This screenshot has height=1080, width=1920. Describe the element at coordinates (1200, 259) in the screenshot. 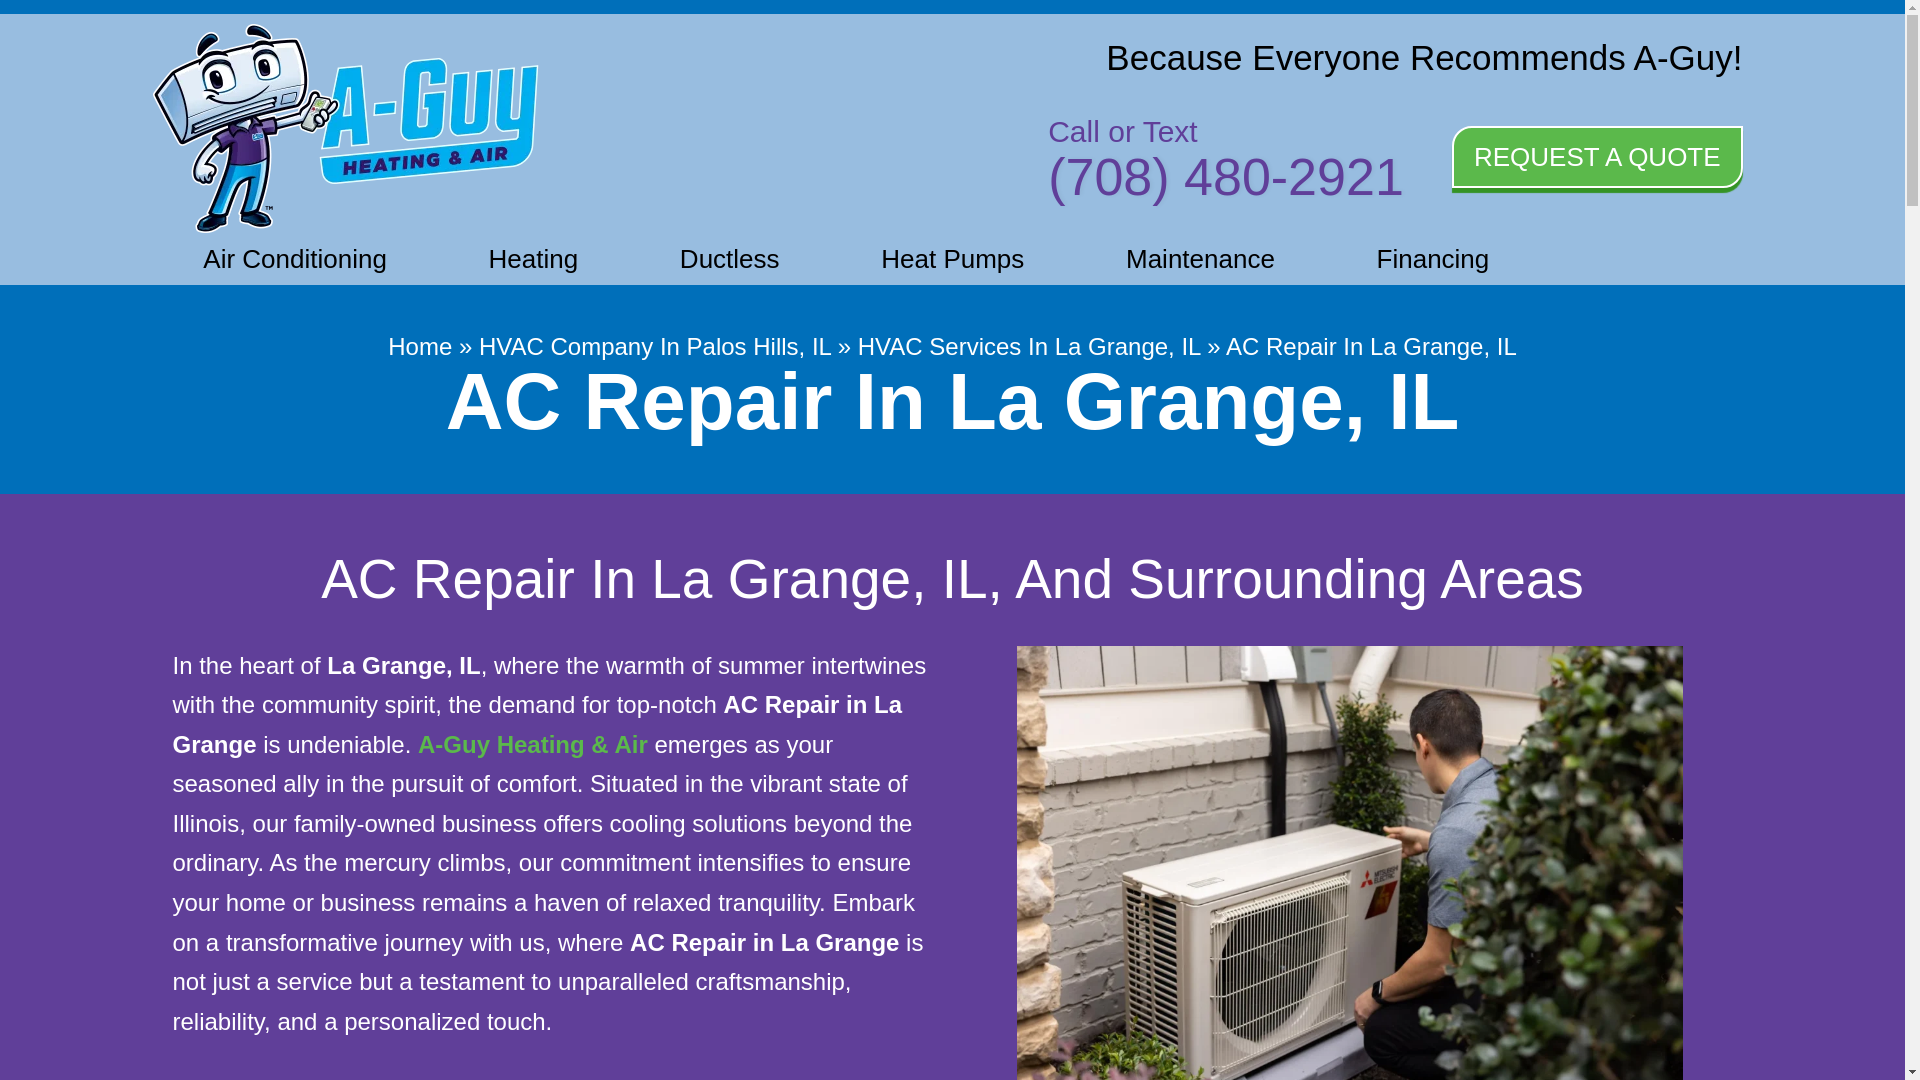

I see `Maintenance` at that location.